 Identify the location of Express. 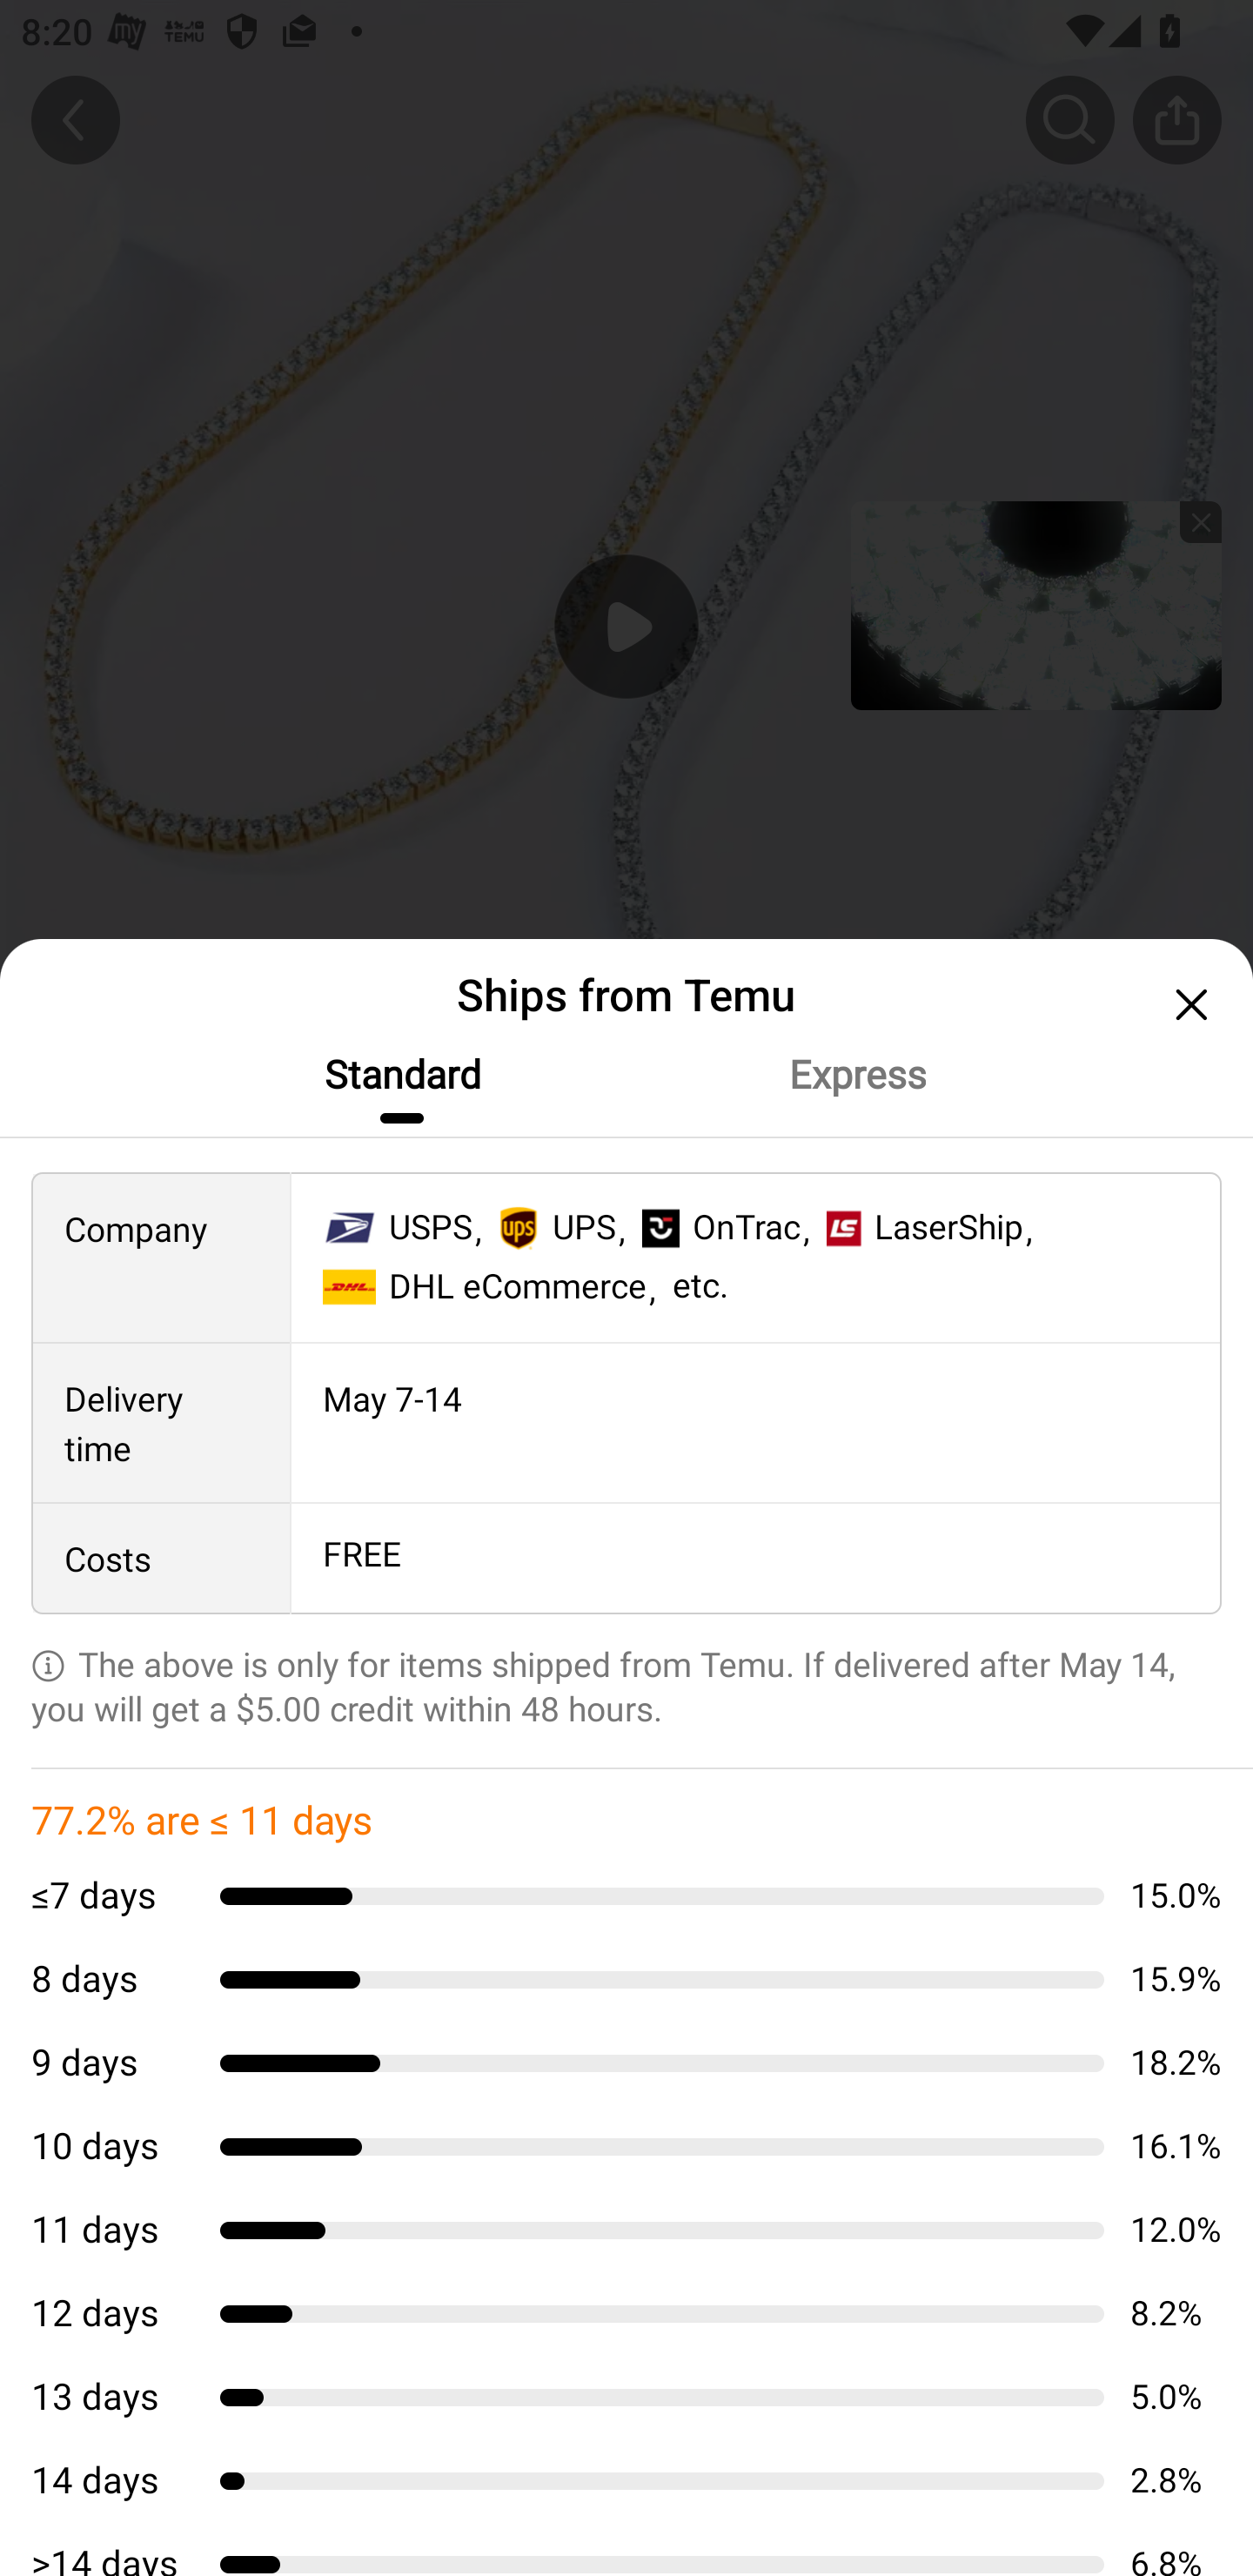
(856, 1074).